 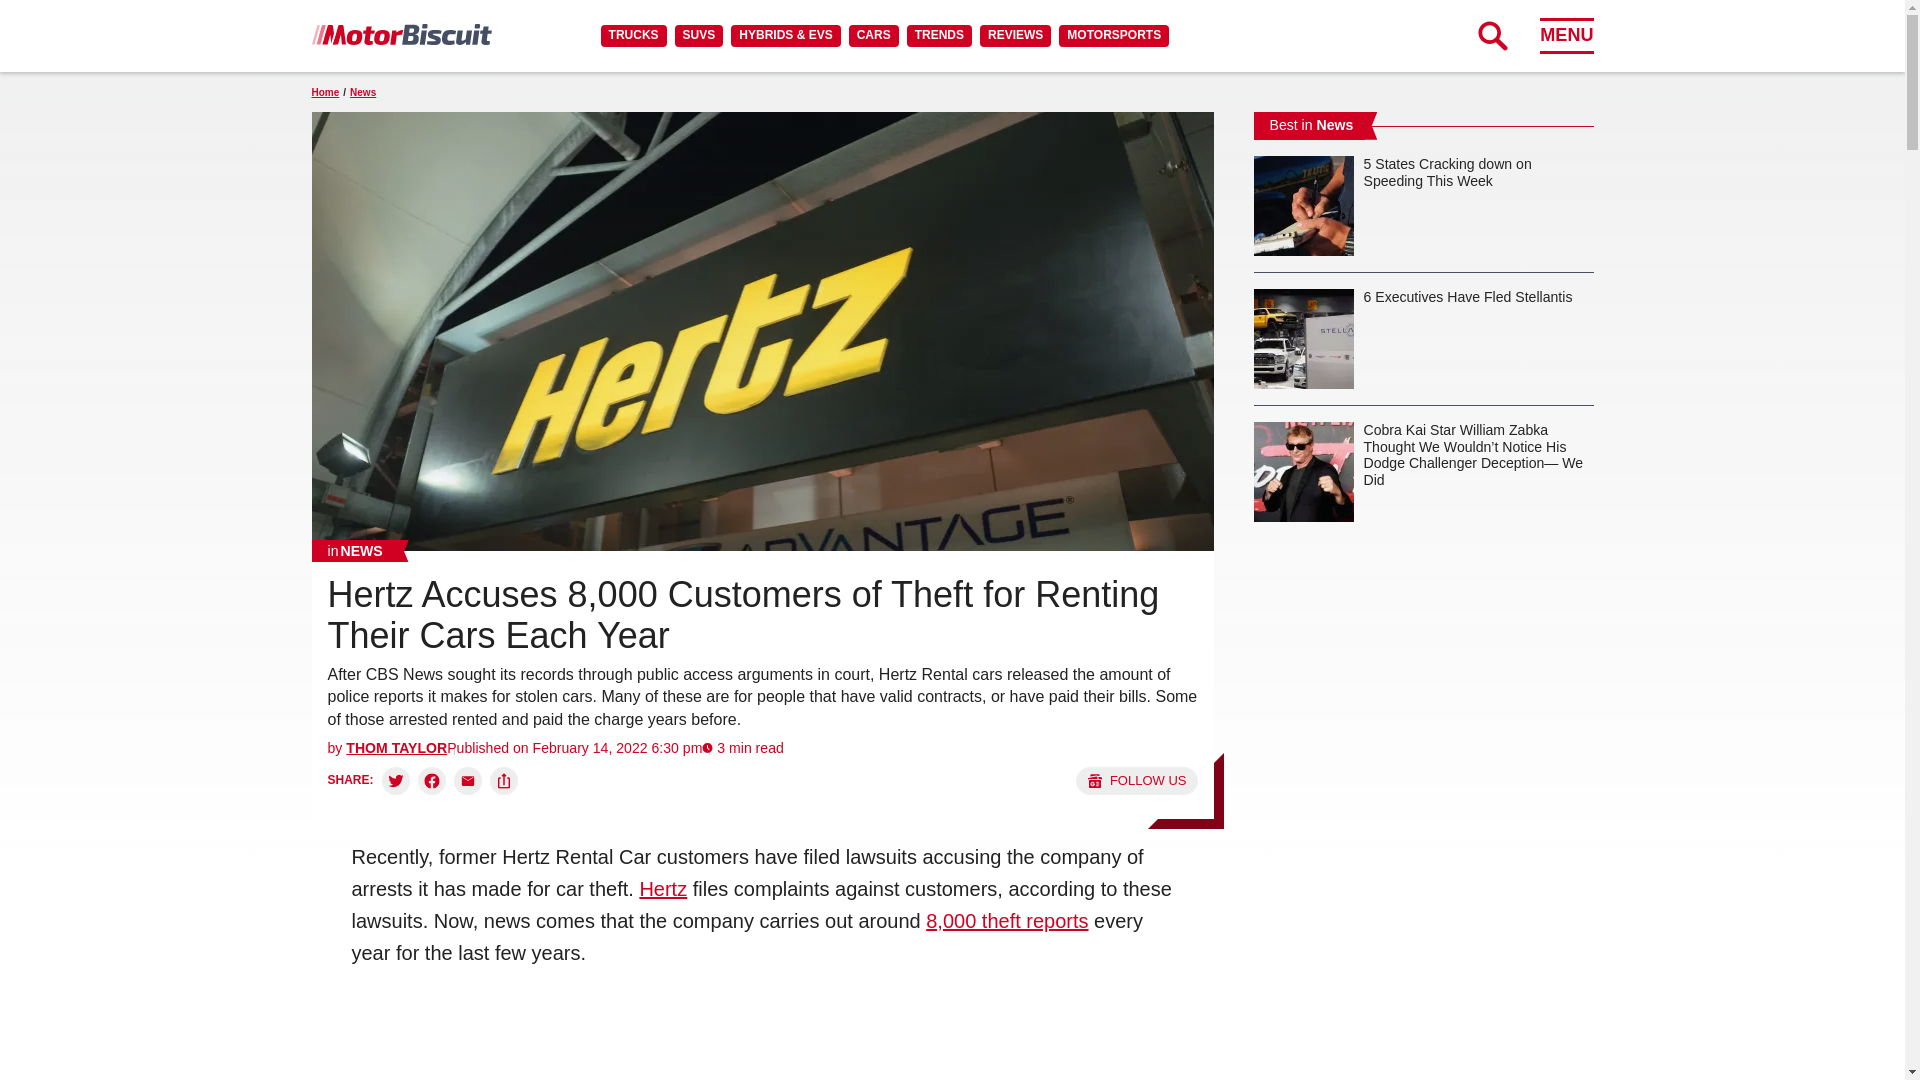 What do you see at coordinates (1566, 35) in the screenshot?
I see `MENU` at bounding box center [1566, 35].